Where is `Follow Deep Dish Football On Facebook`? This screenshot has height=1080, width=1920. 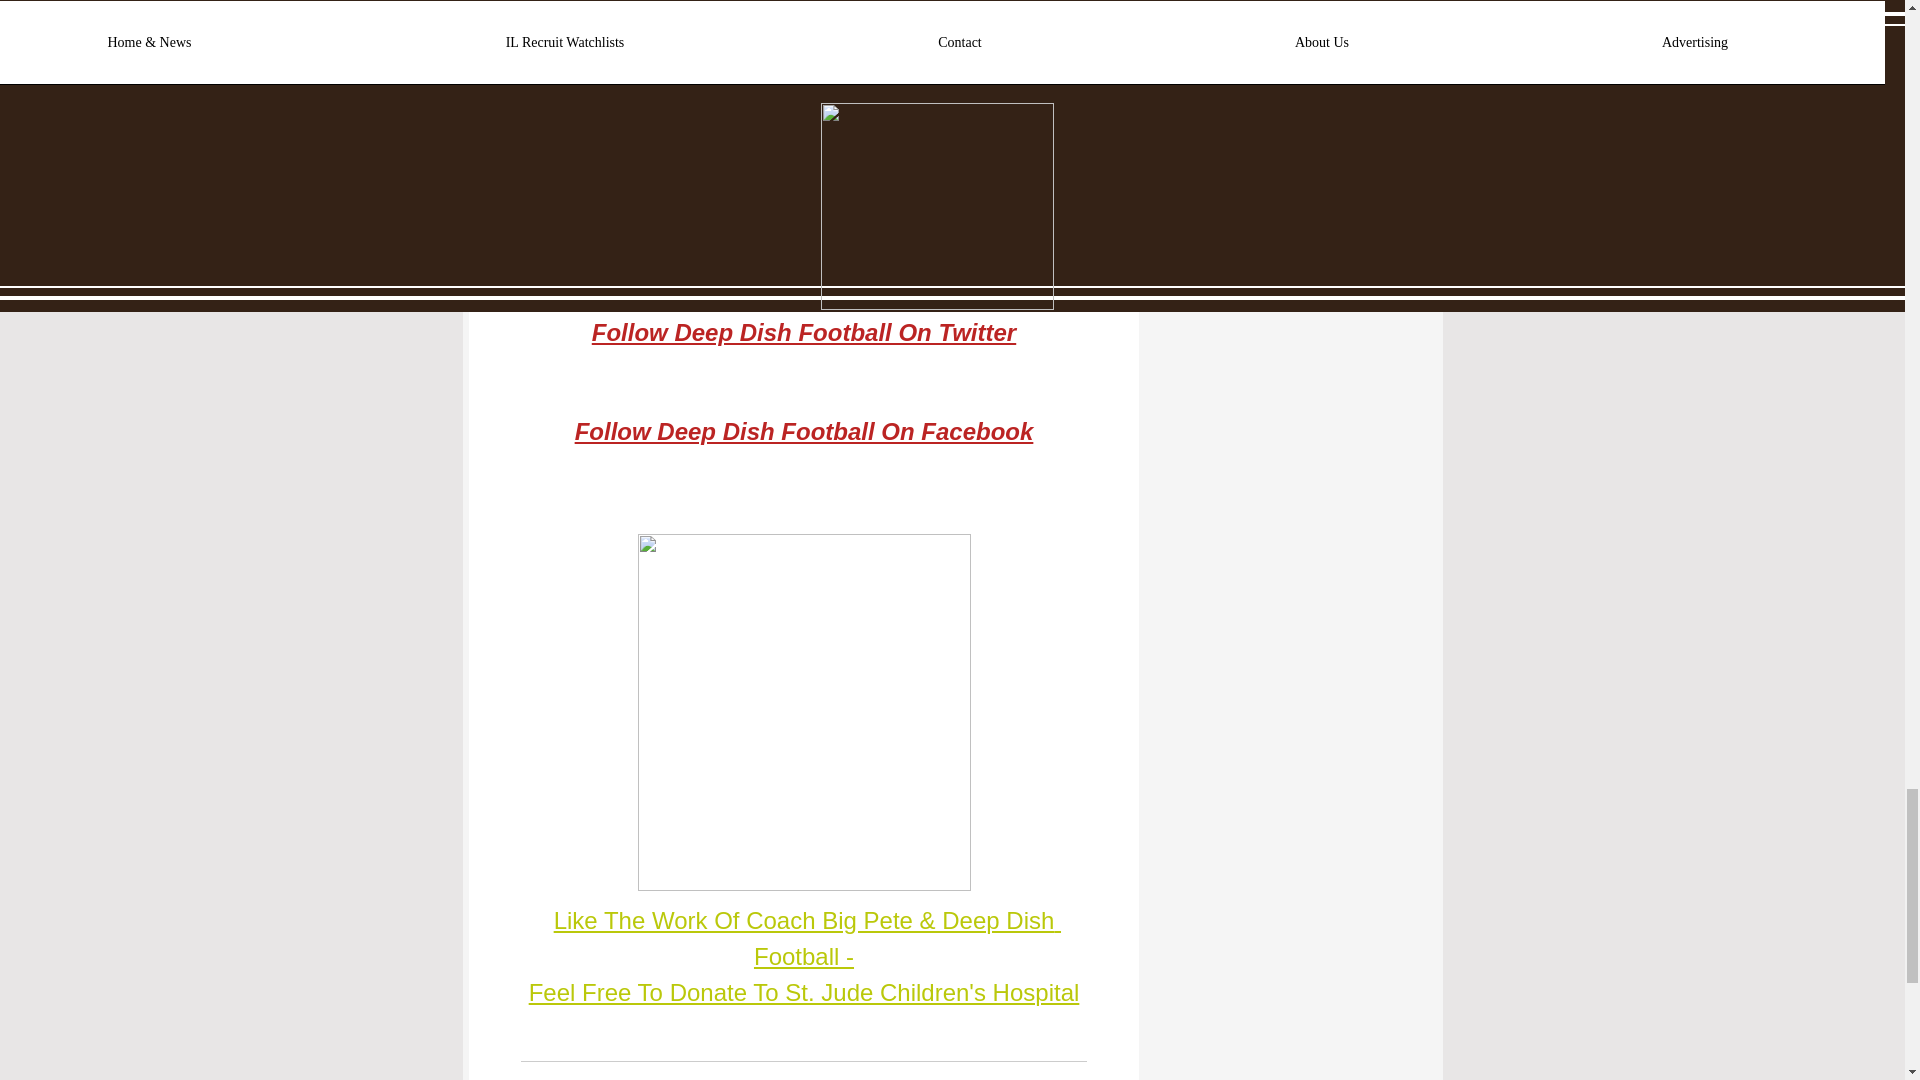
Follow Deep Dish Football On Facebook is located at coordinates (803, 430).